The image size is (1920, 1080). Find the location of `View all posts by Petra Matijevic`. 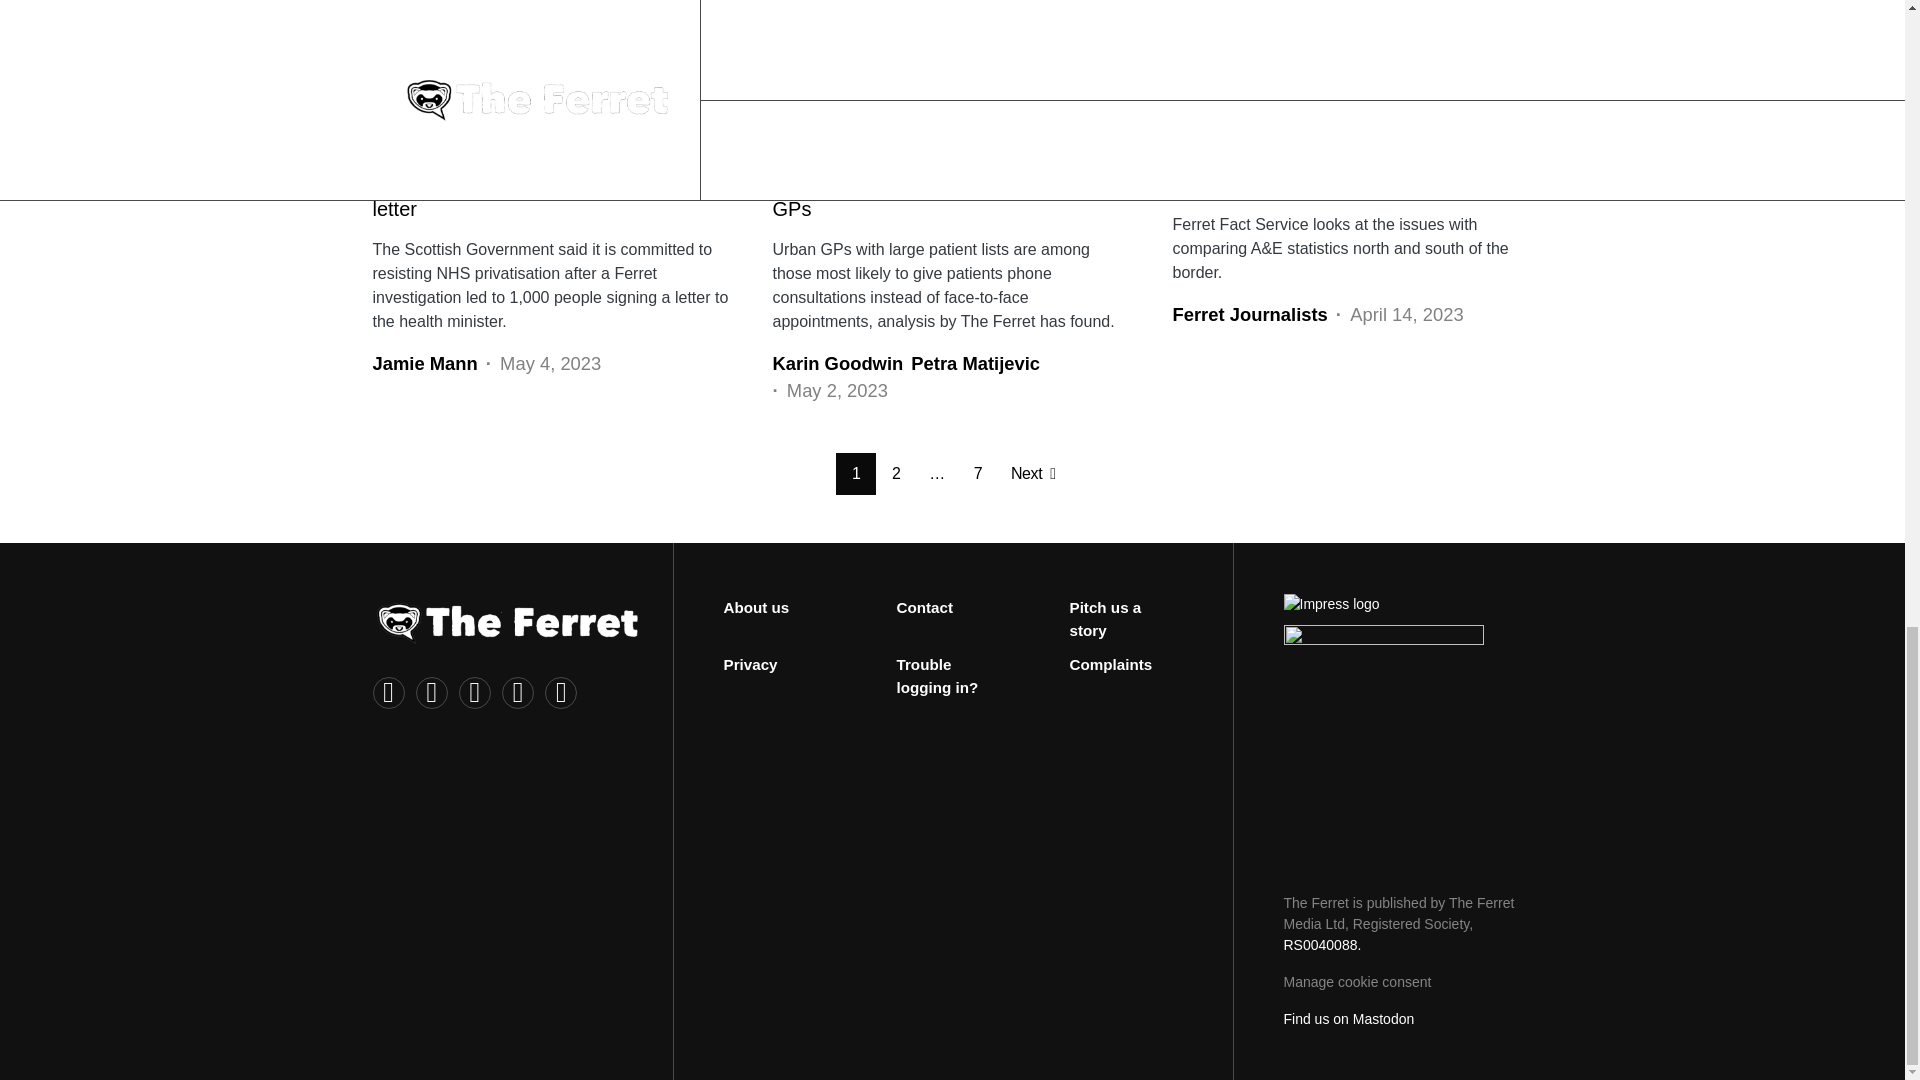

View all posts by Petra Matijevic is located at coordinates (975, 364).